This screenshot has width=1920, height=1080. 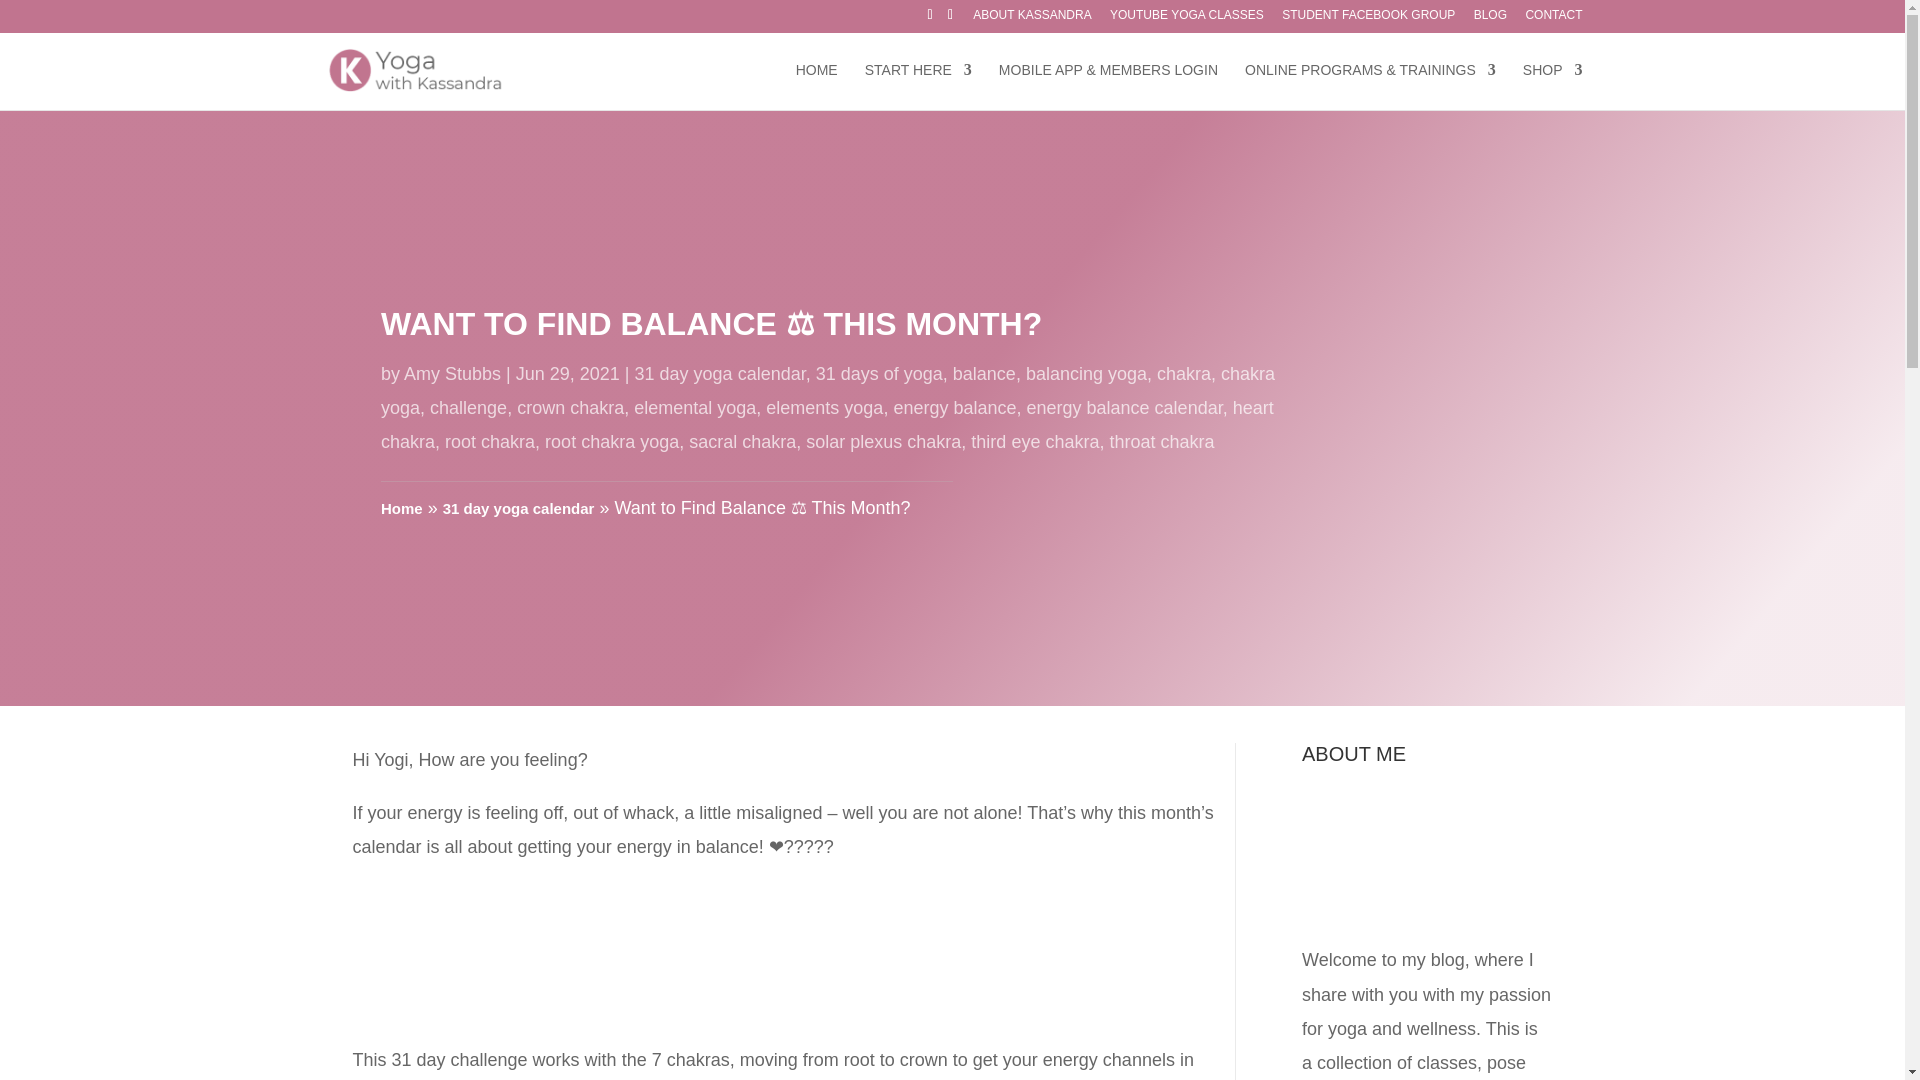 I want to click on CONTACT, so click(x=1553, y=19).